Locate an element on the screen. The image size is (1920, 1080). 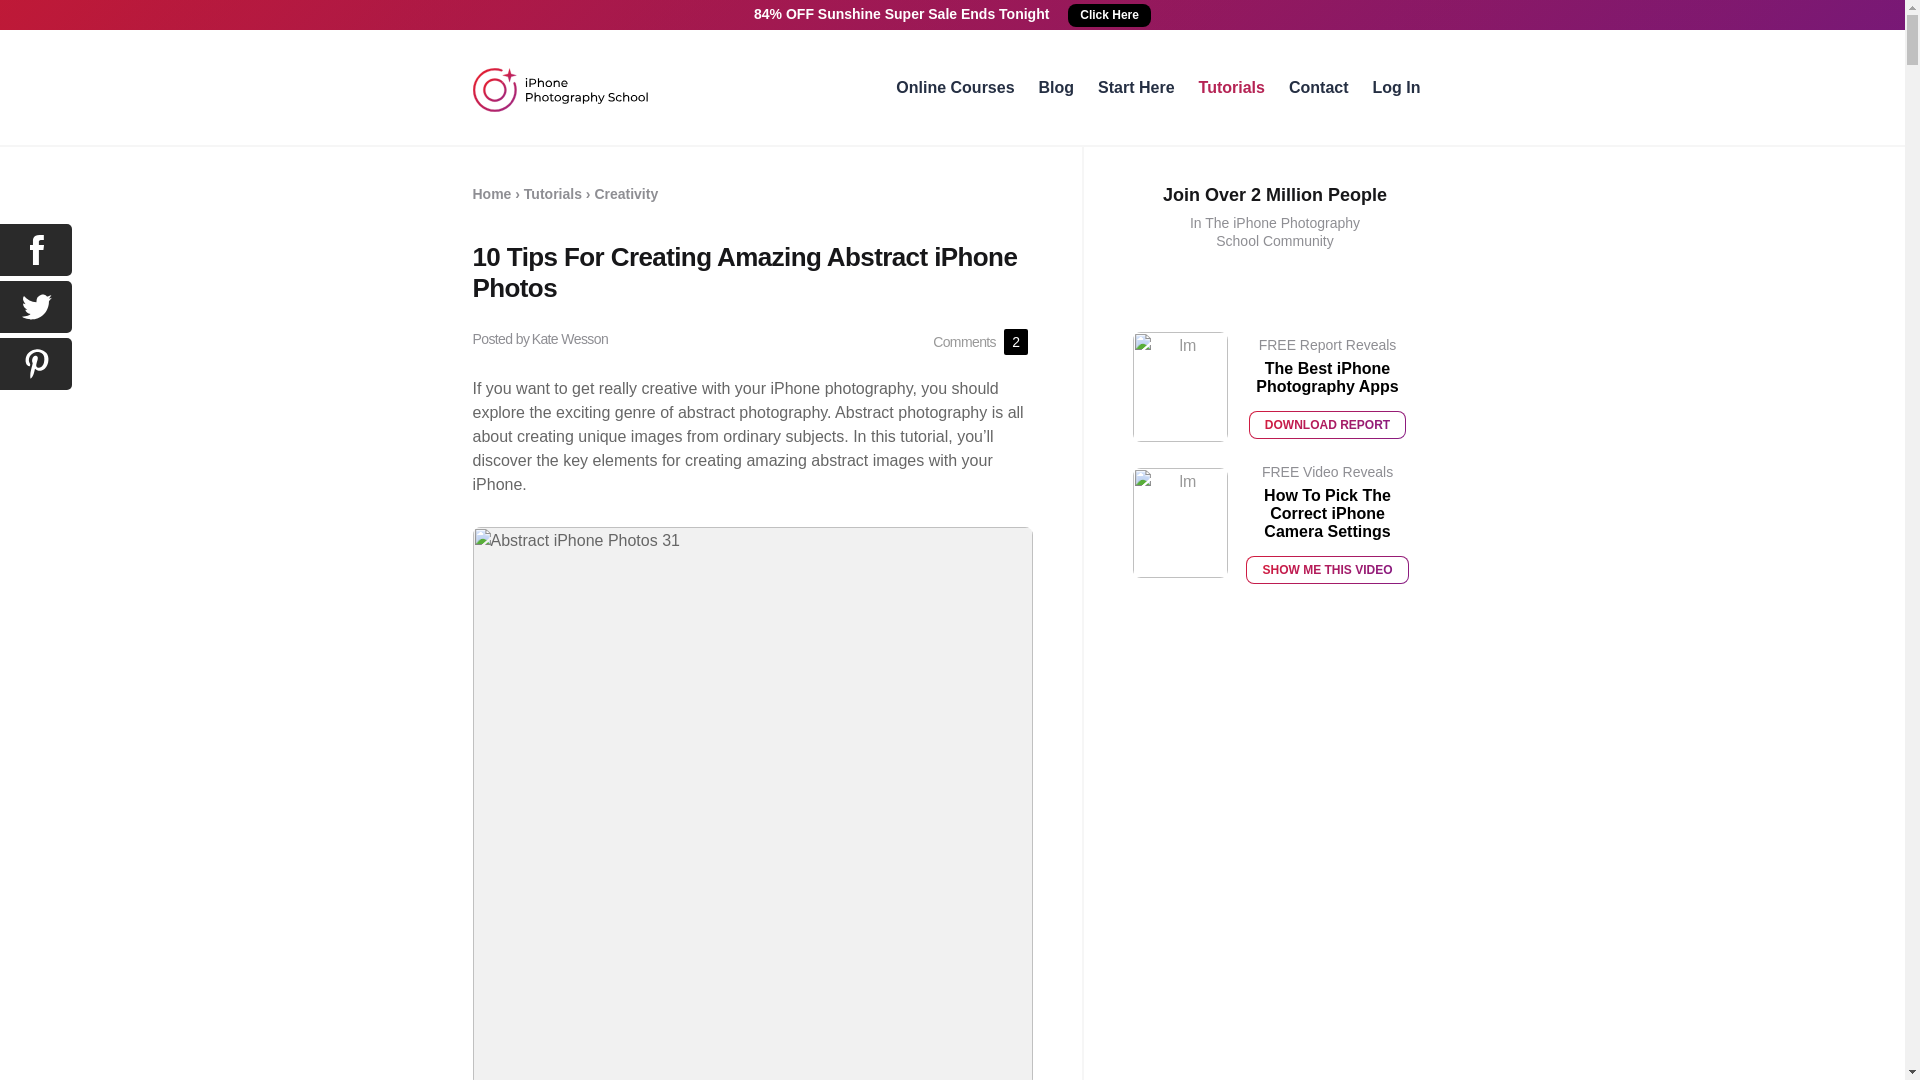
SHOW ME THIS VIDEO is located at coordinates (1326, 570).